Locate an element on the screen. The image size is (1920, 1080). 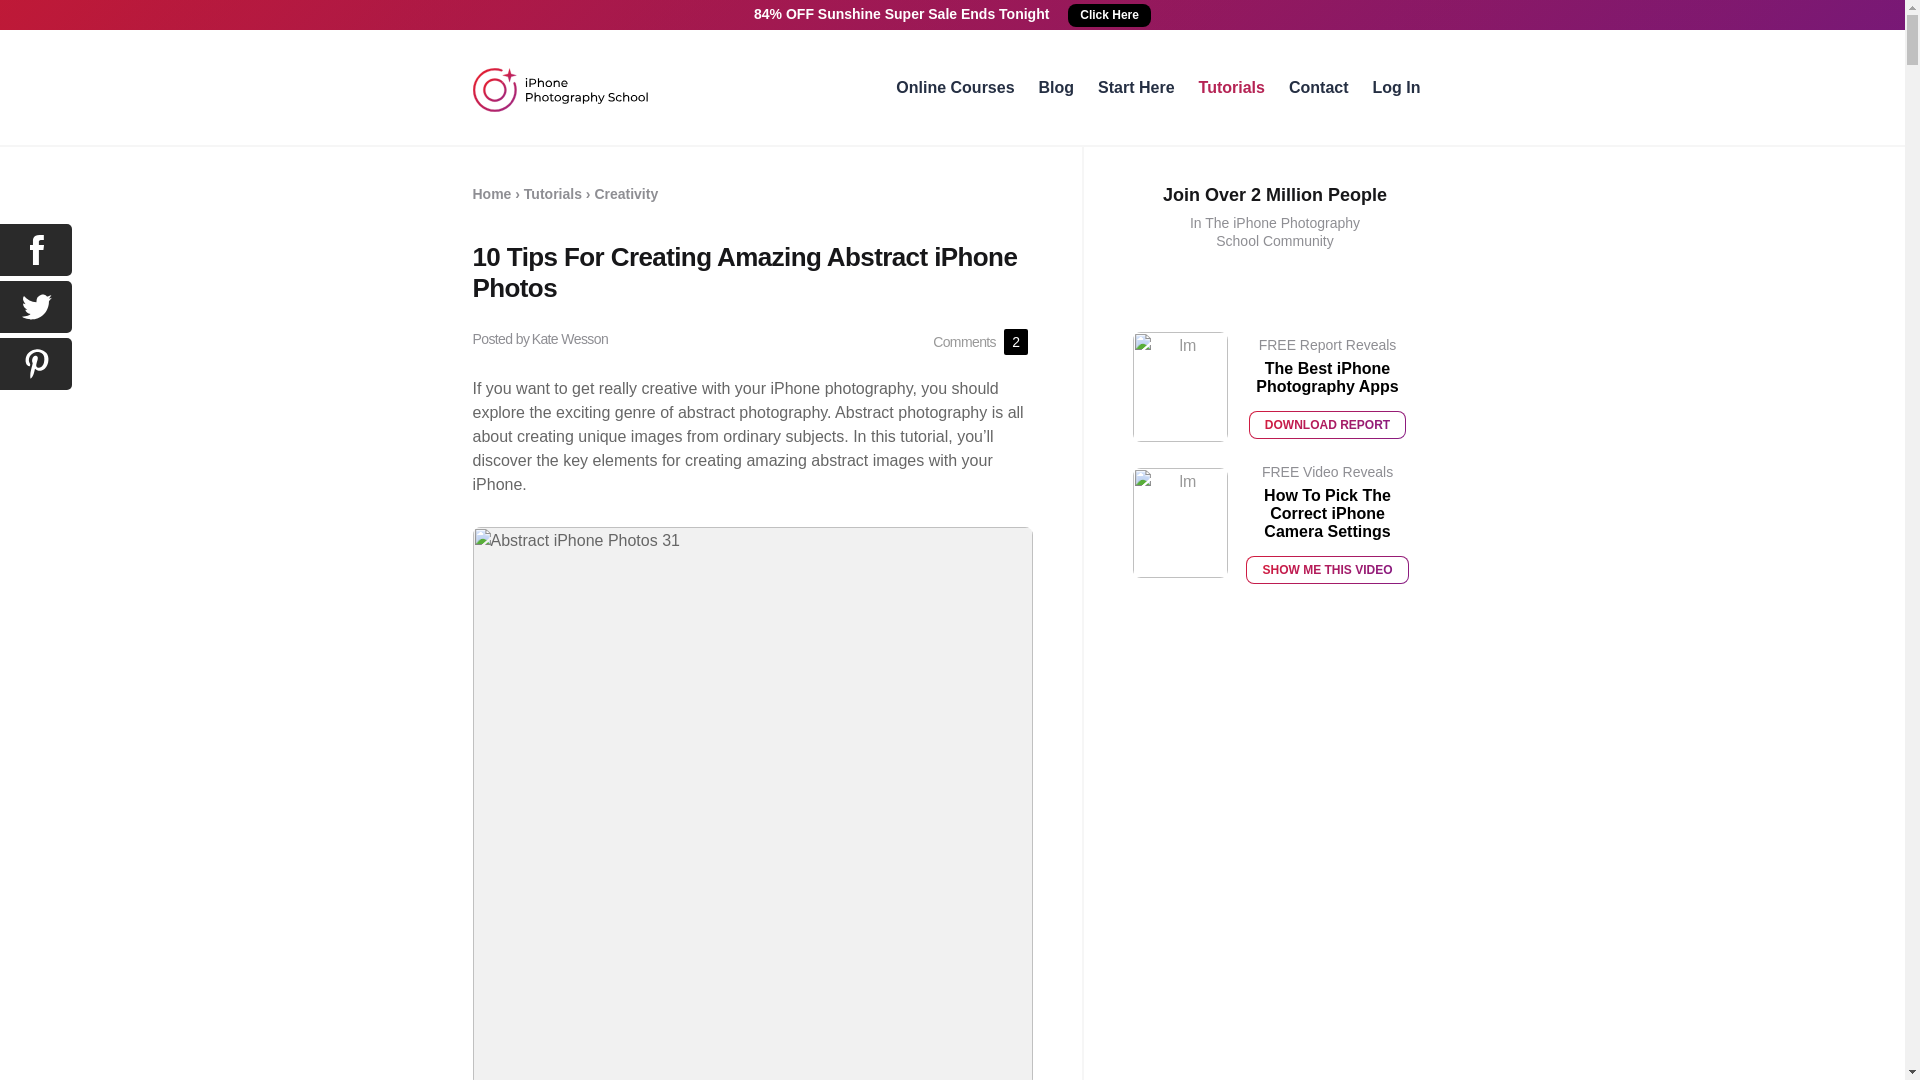
SHOW ME THIS VIDEO is located at coordinates (1326, 570).